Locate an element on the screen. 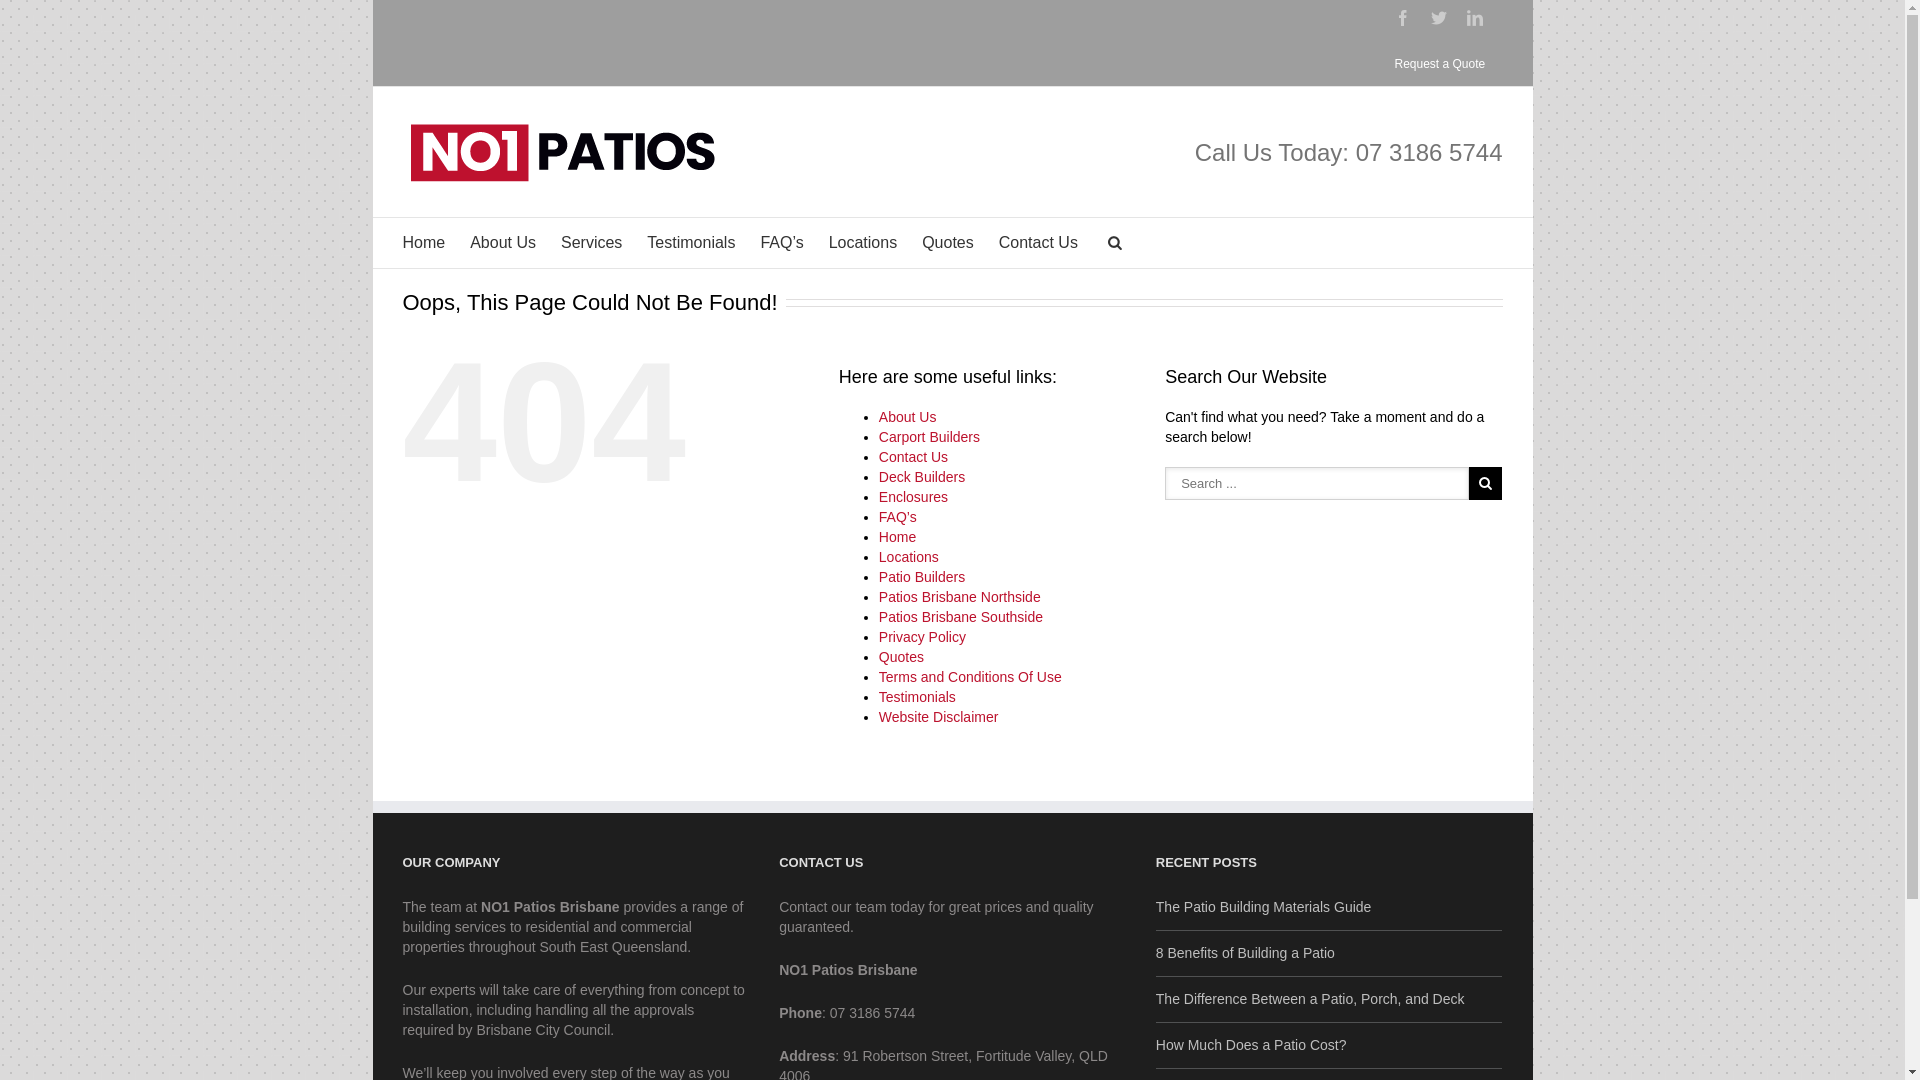 This screenshot has height=1080, width=1920. The Difference Between a Patio, Porch, and Deck is located at coordinates (1330, 994).